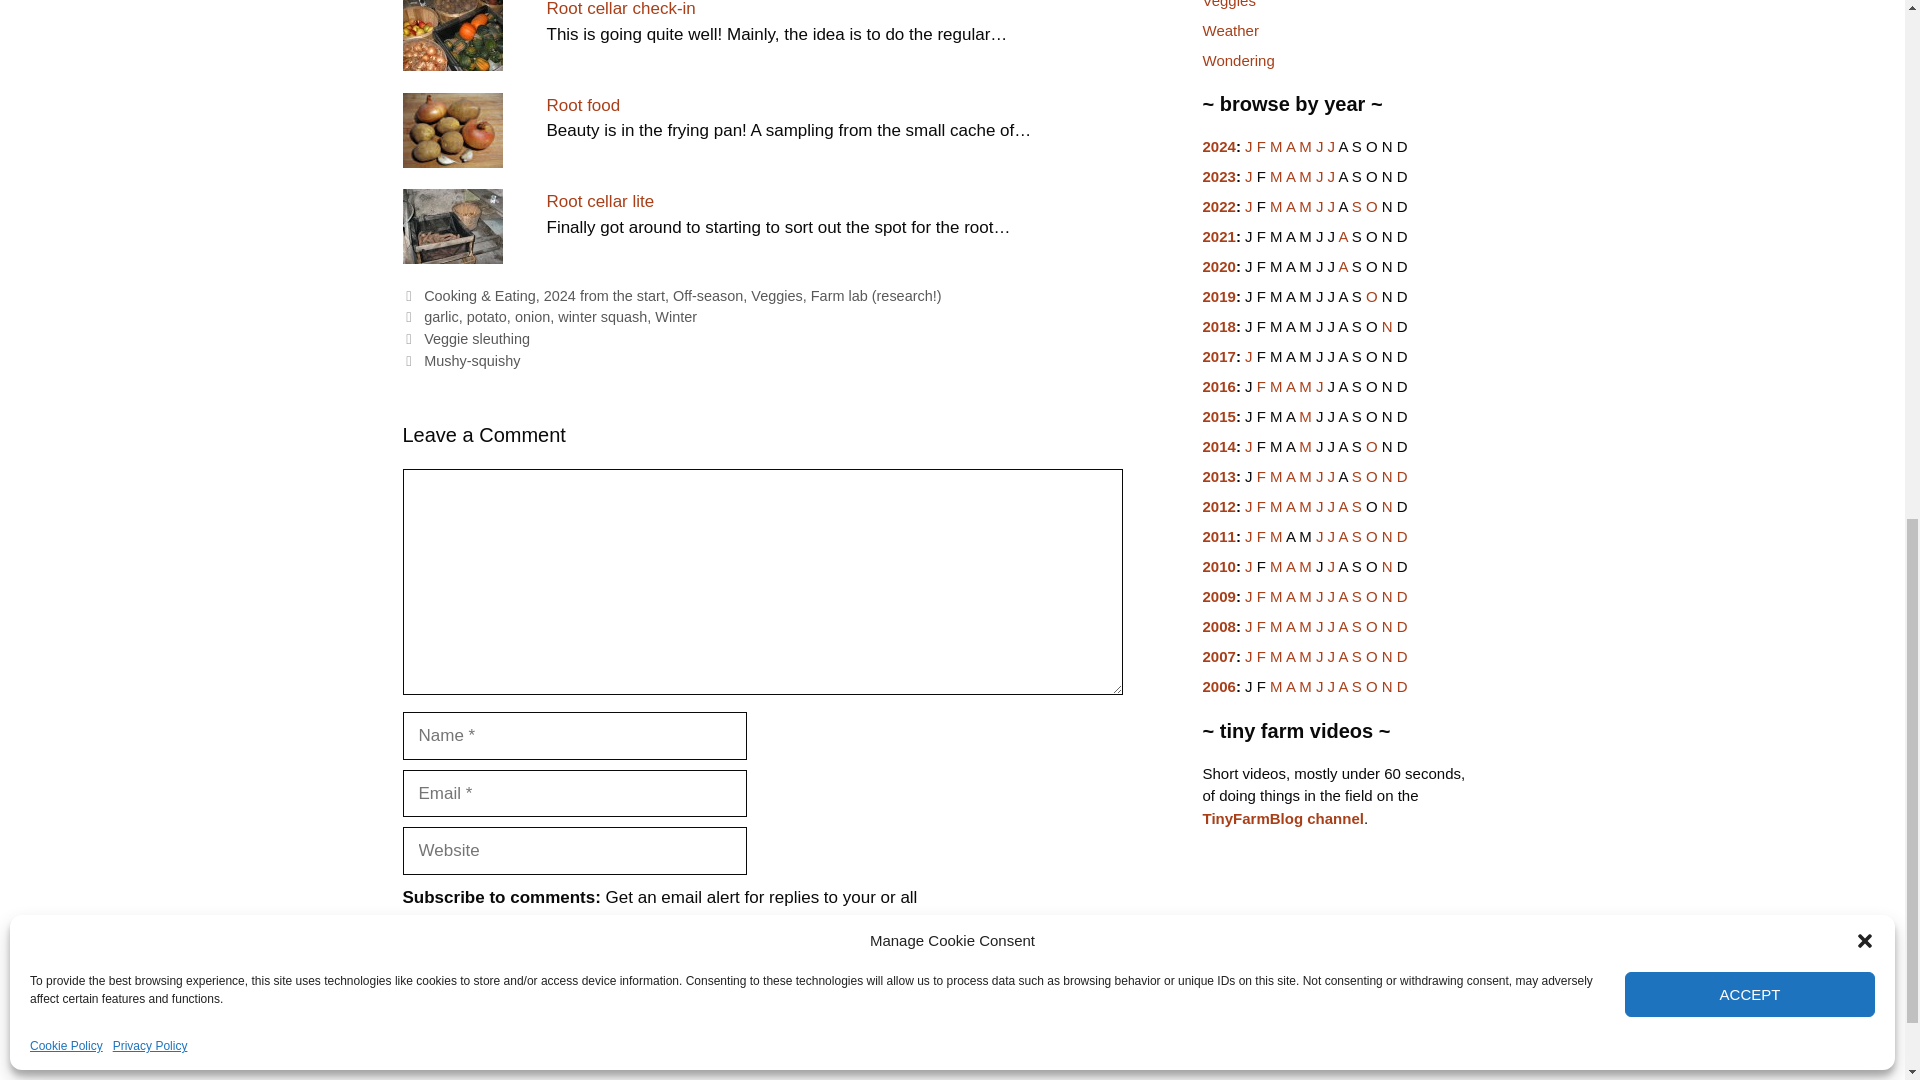 This screenshot has height=1080, width=1920. What do you see at coordinates (486, 316) in the screenshot?
I see `potato` at bounding box center [486, 316].